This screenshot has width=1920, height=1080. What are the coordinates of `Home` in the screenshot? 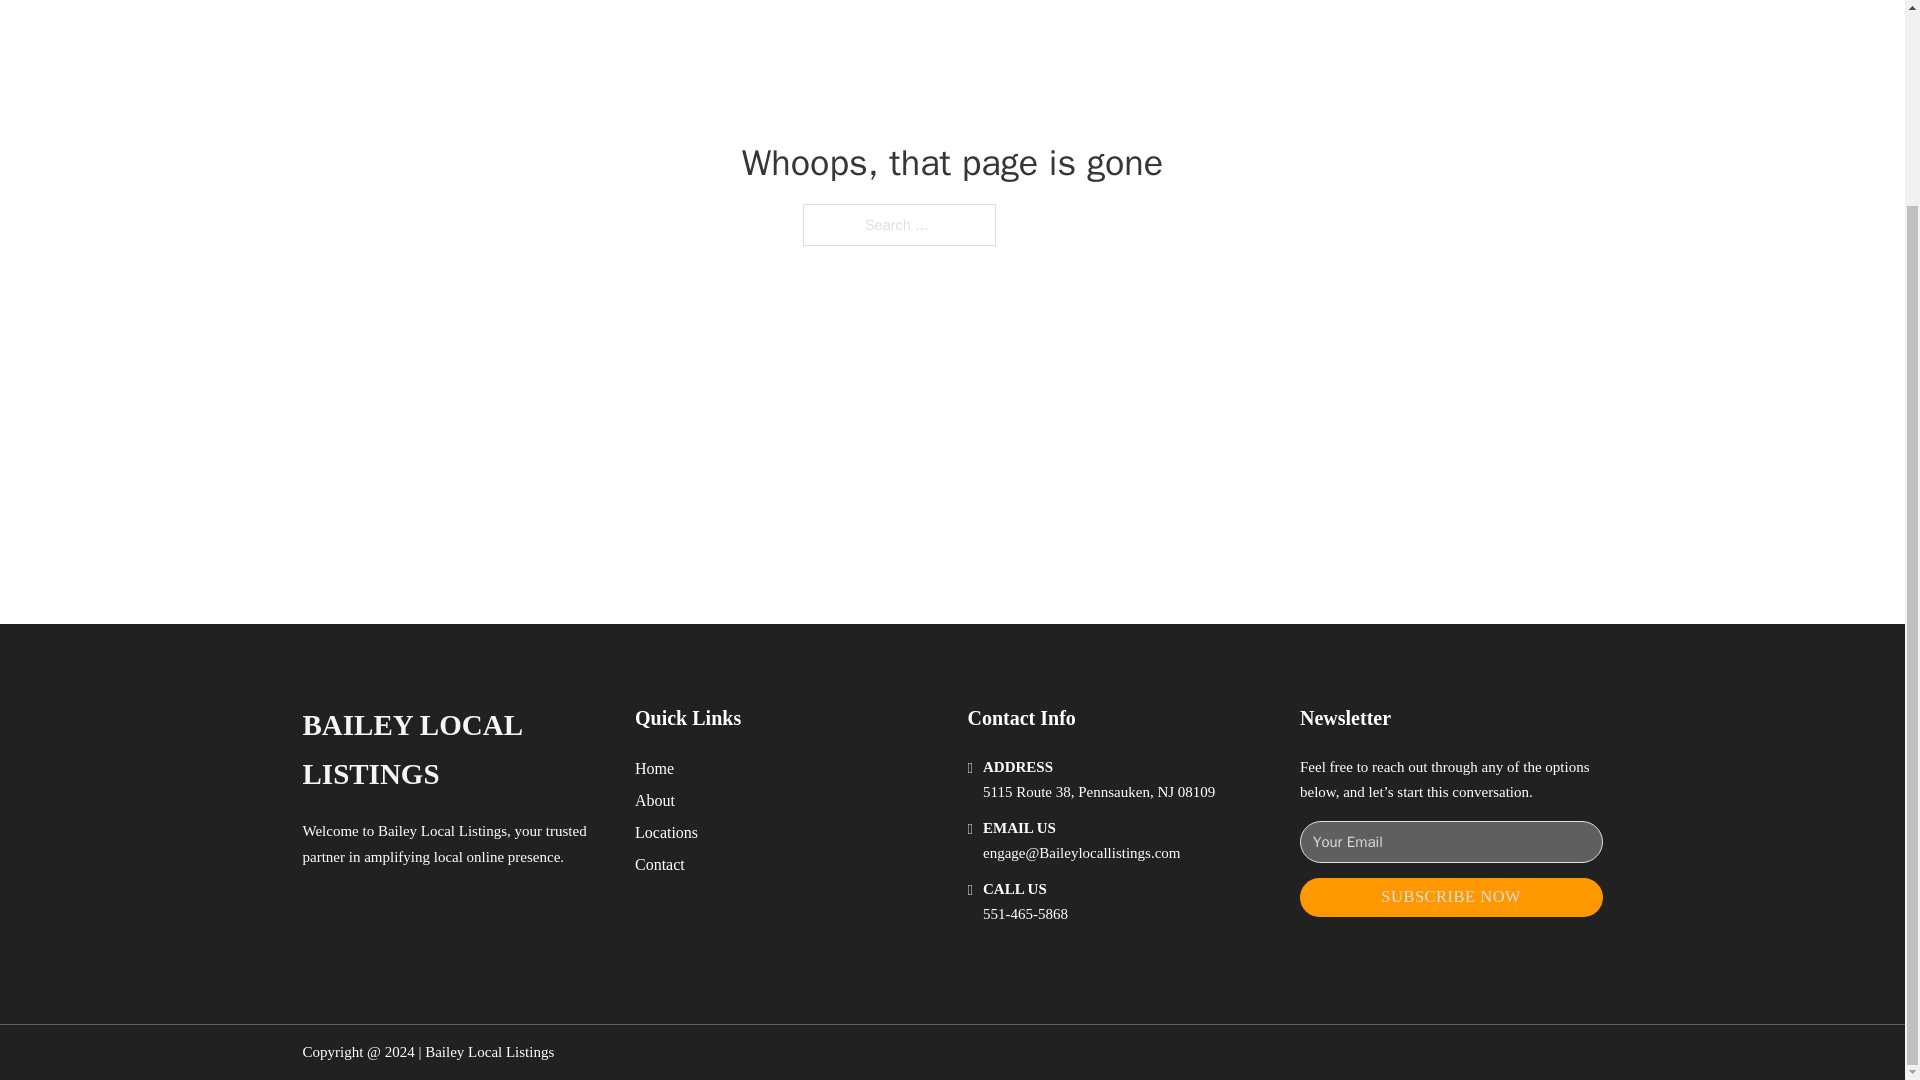 It's located at (654, 768).